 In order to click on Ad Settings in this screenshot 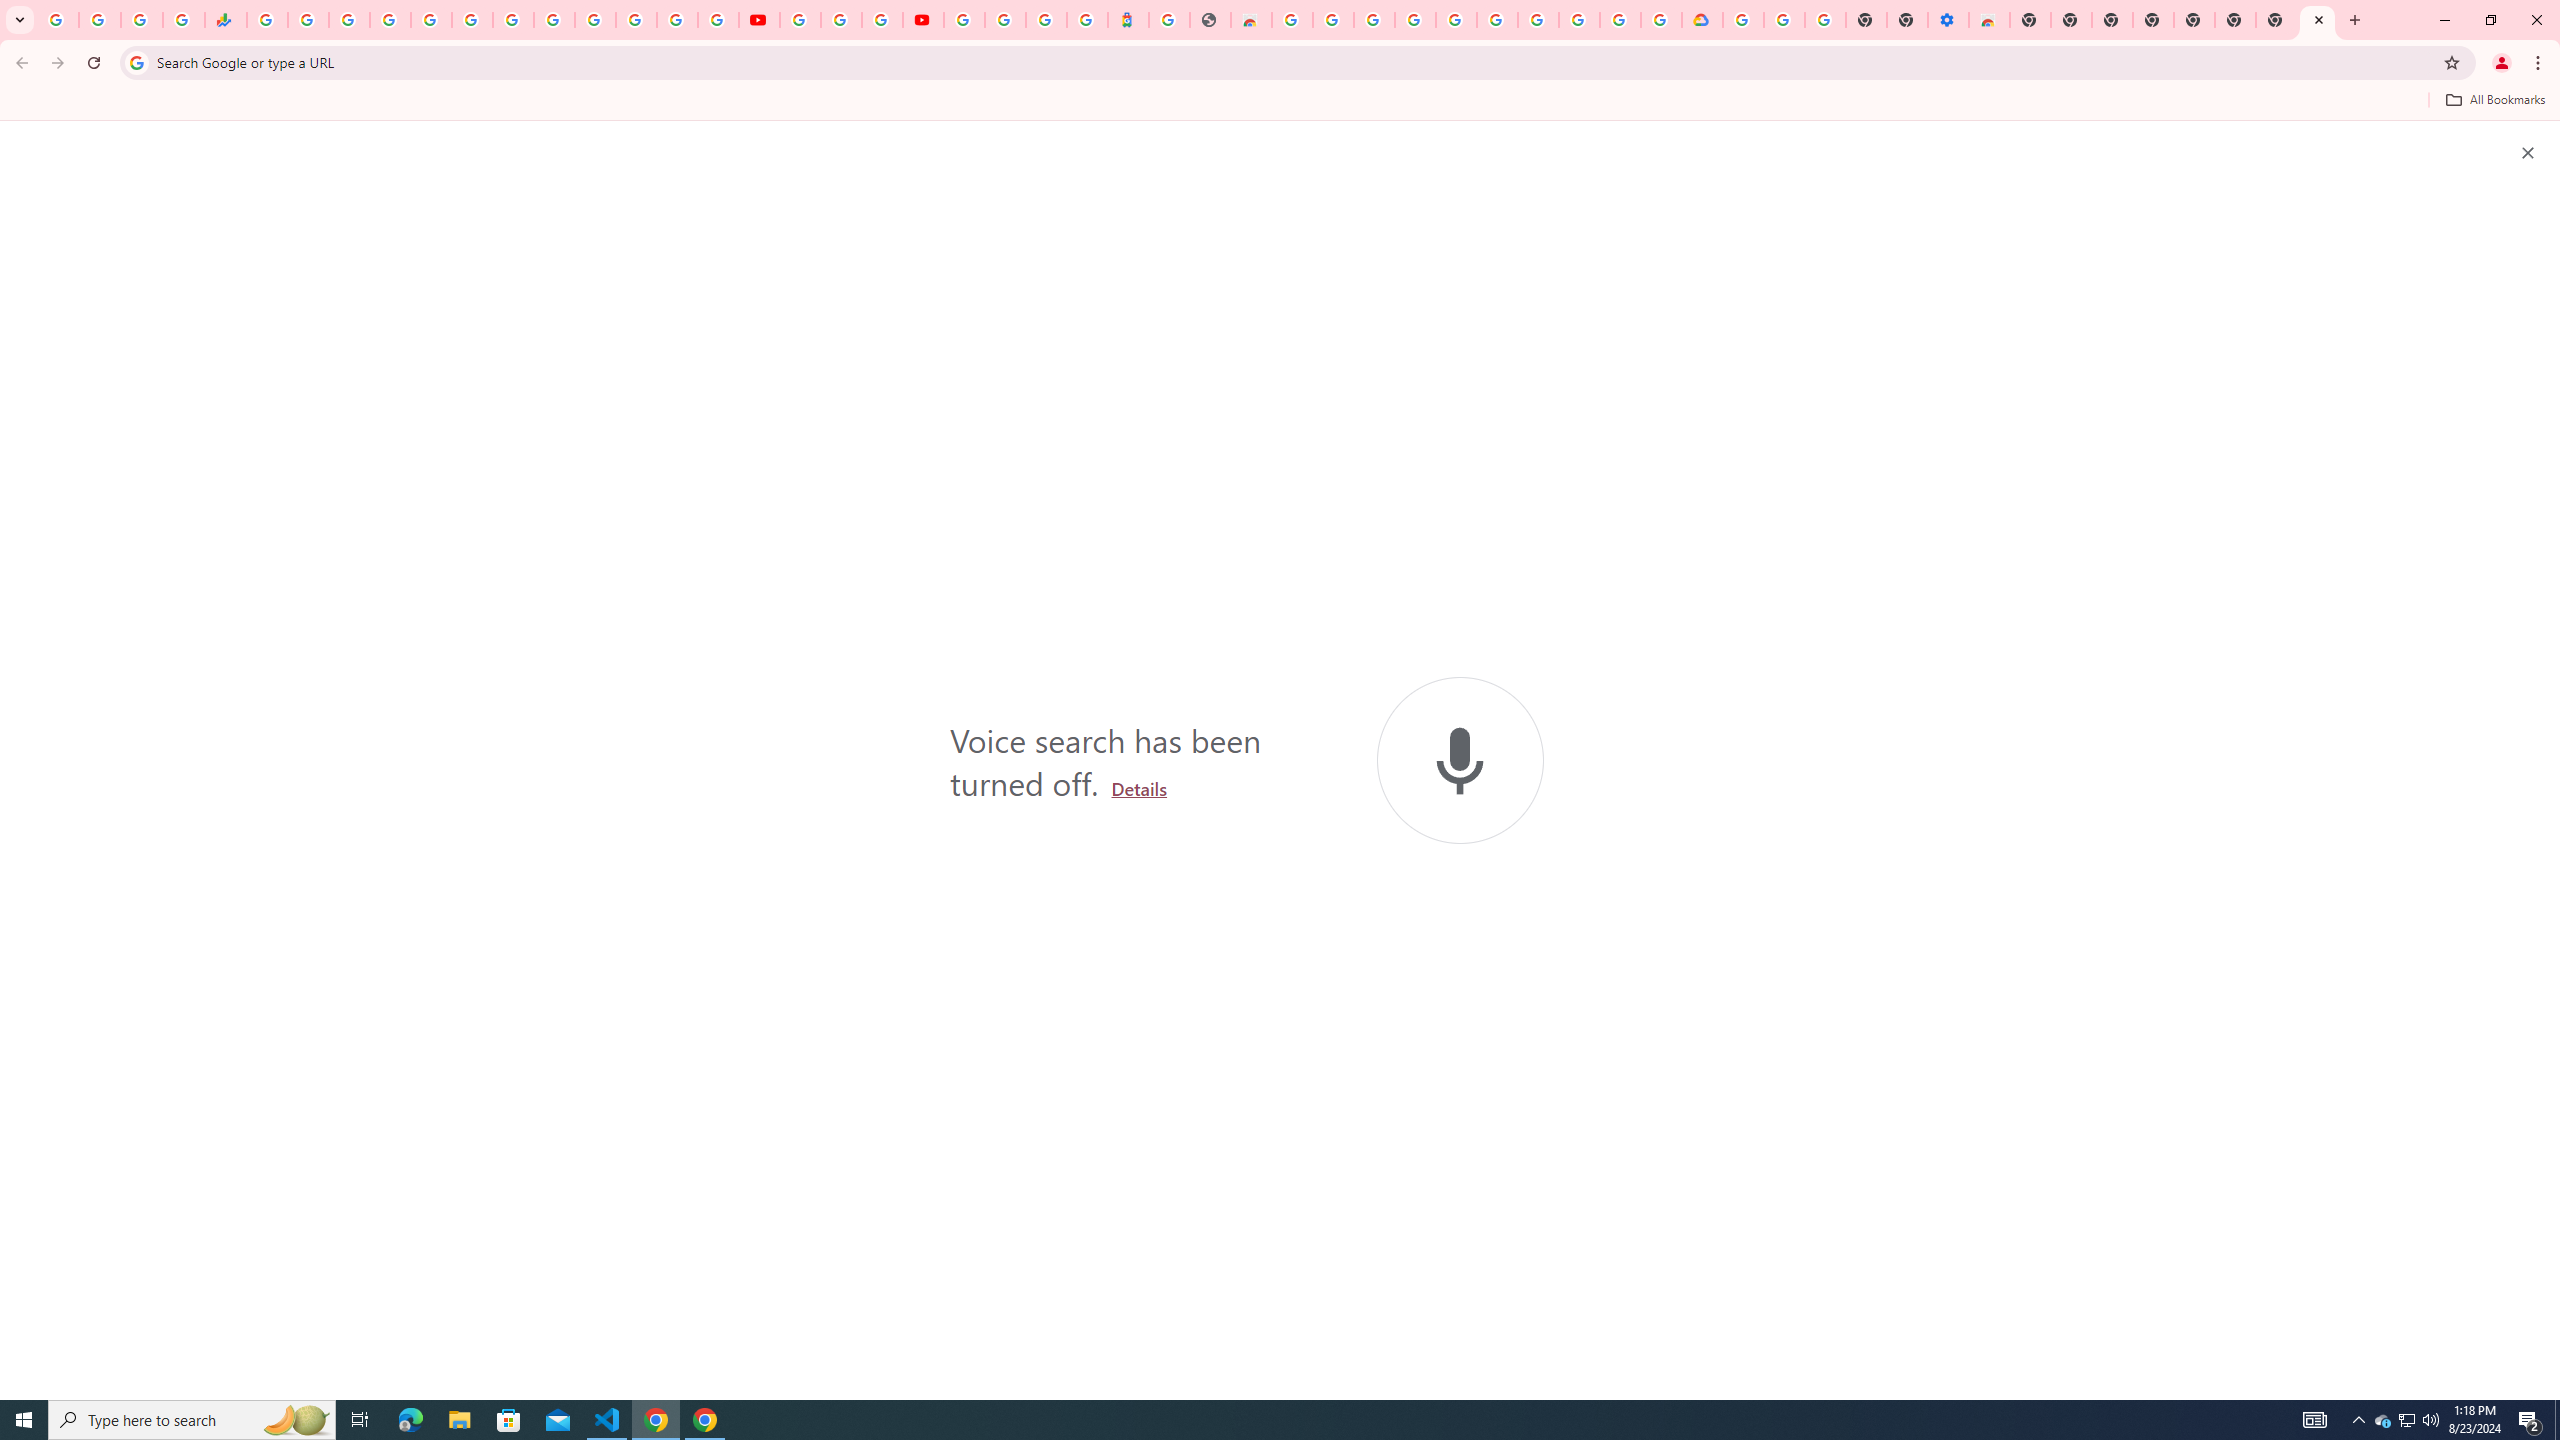, I will do `click(1414, 20)`.